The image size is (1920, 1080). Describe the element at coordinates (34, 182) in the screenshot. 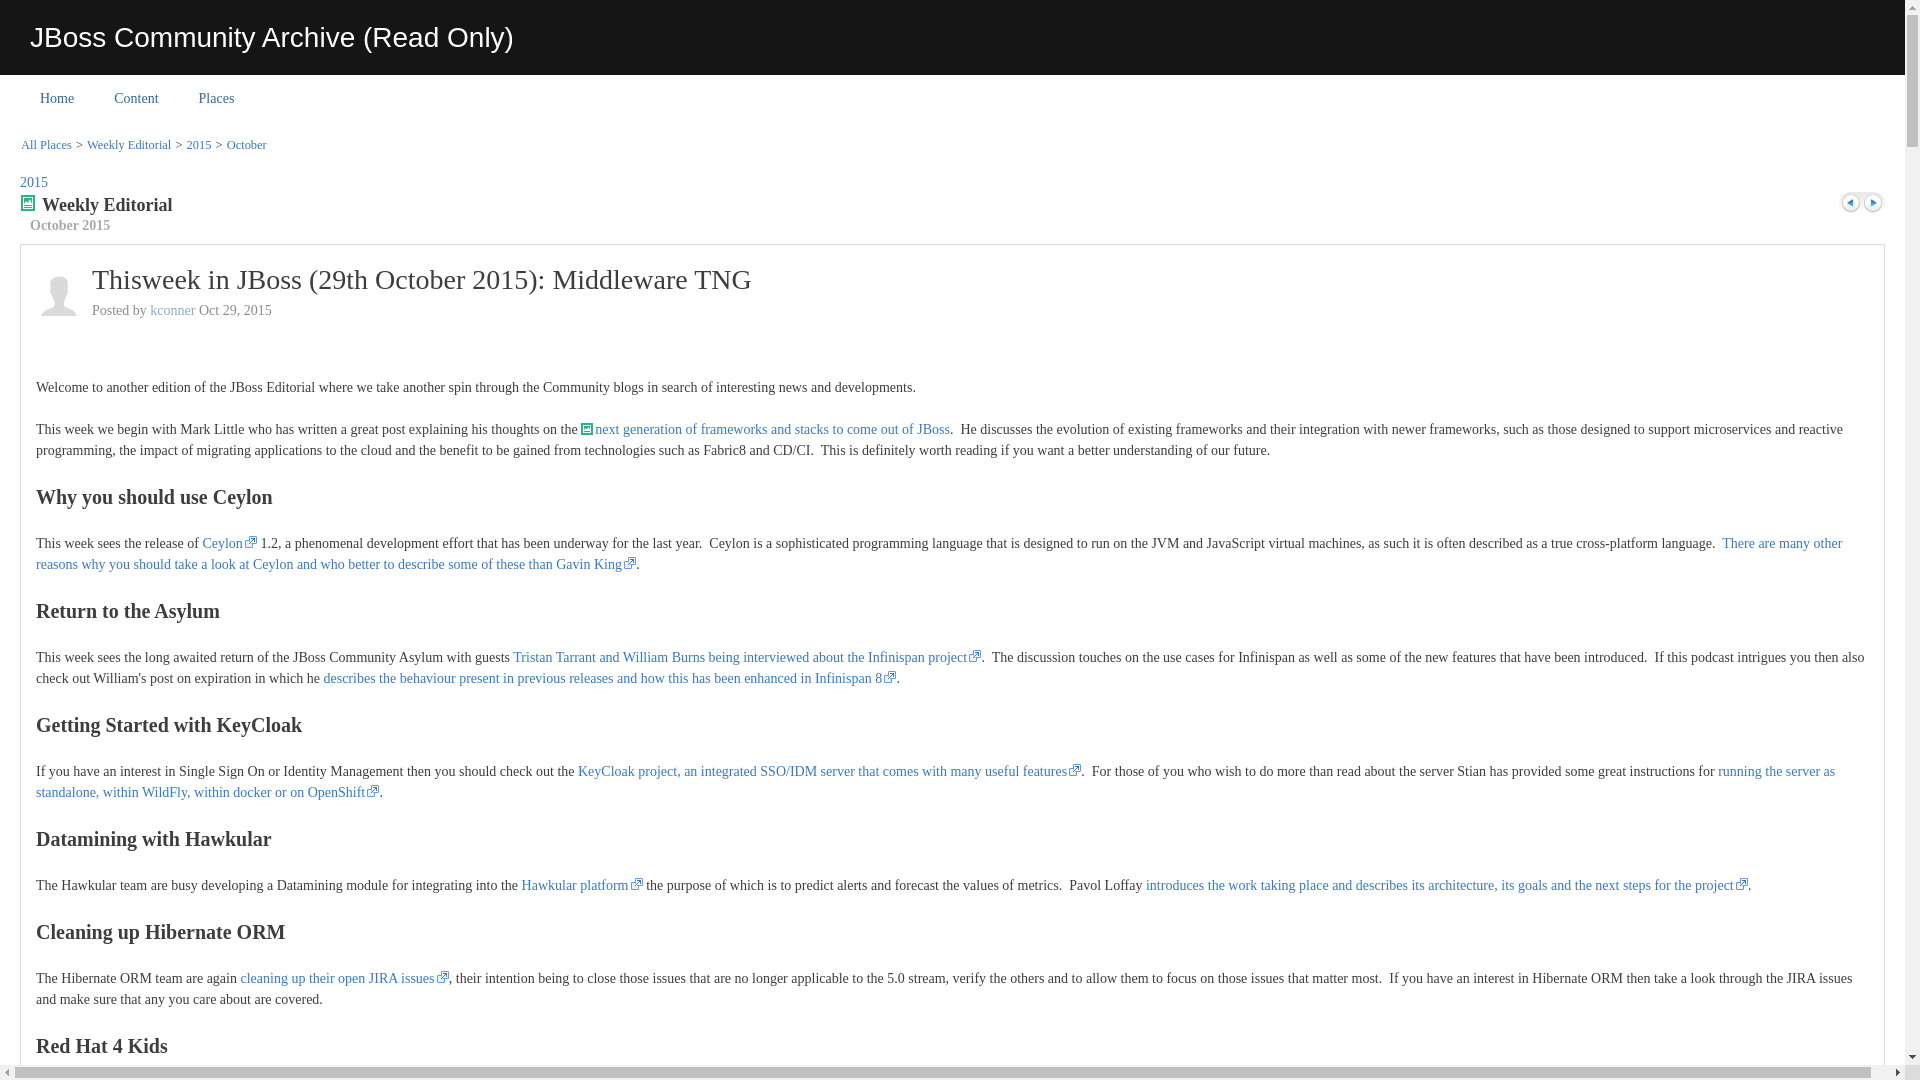

I see `2015` at that location.